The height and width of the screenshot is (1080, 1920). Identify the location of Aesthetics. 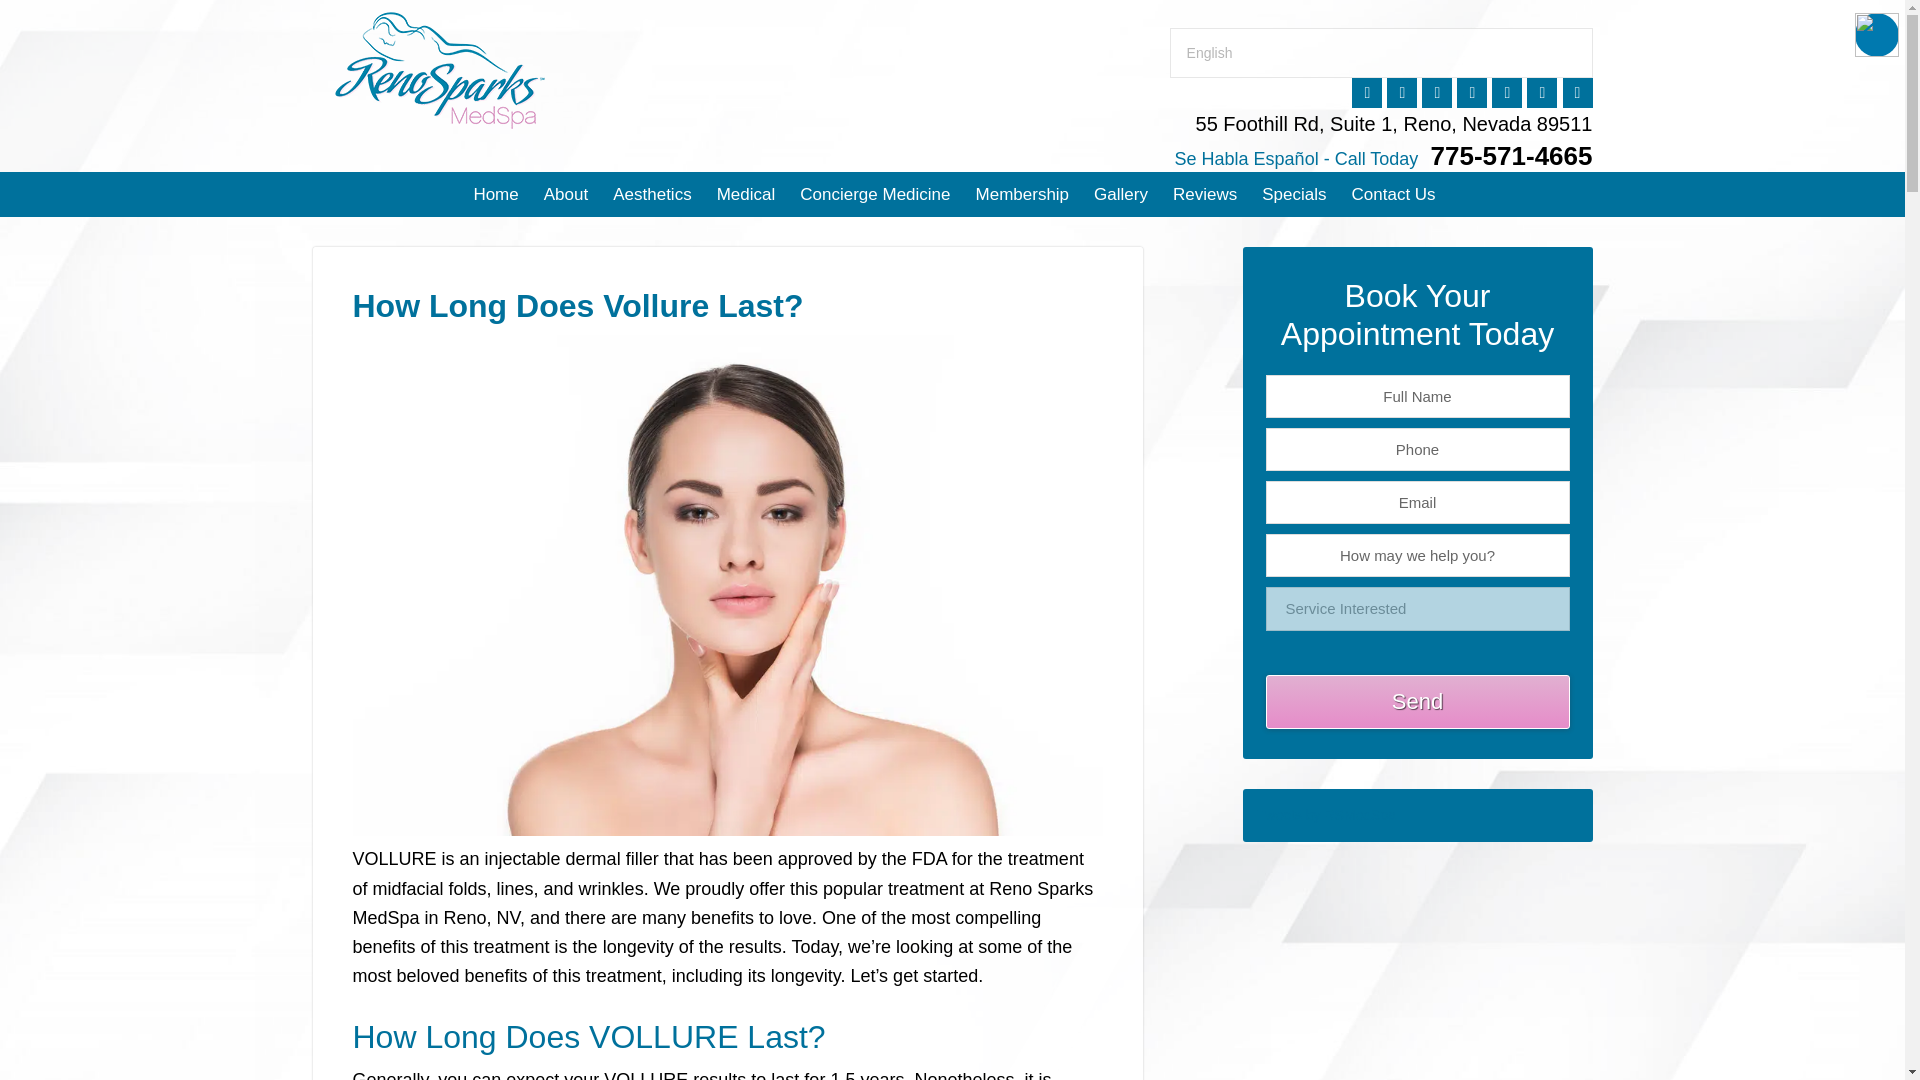
(651, 194).